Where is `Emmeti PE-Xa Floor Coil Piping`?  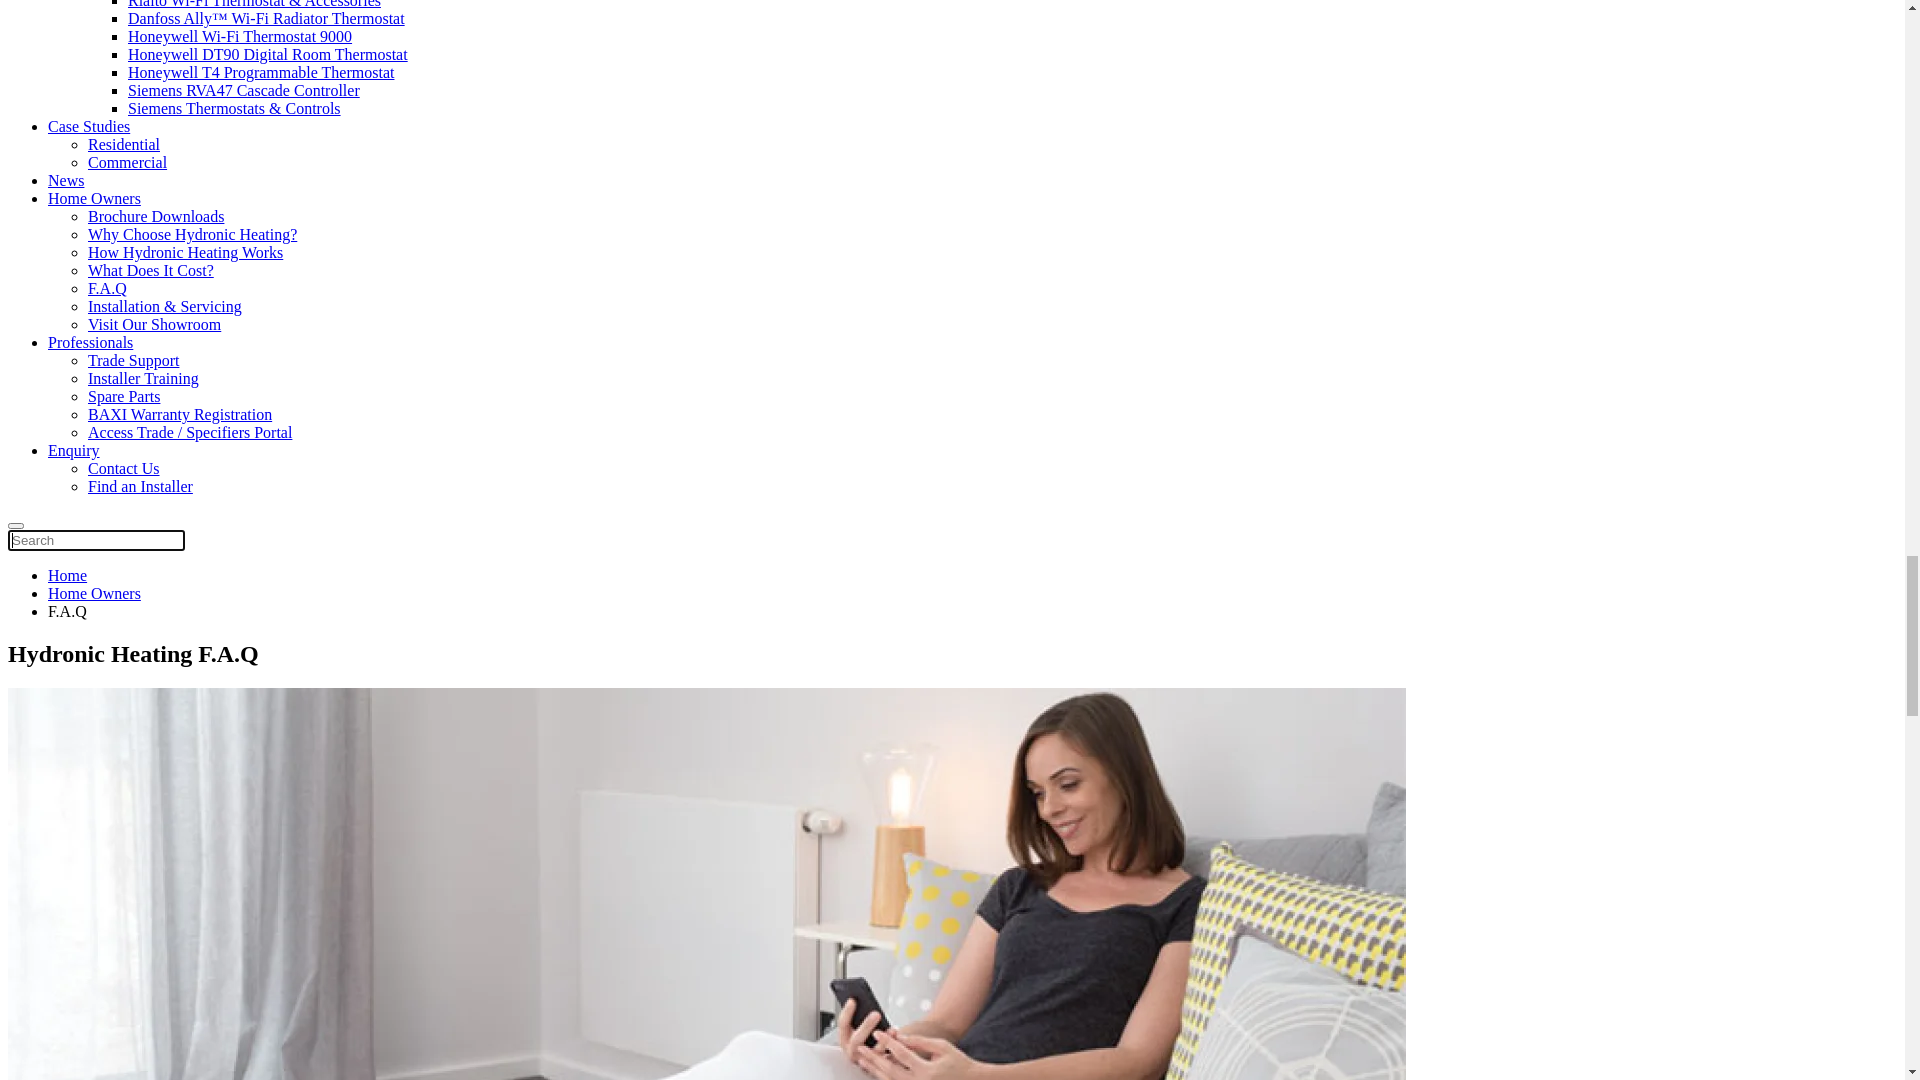
Emmeti PE-Xa Floor Coil Piping is located at coordinates (234, 796).